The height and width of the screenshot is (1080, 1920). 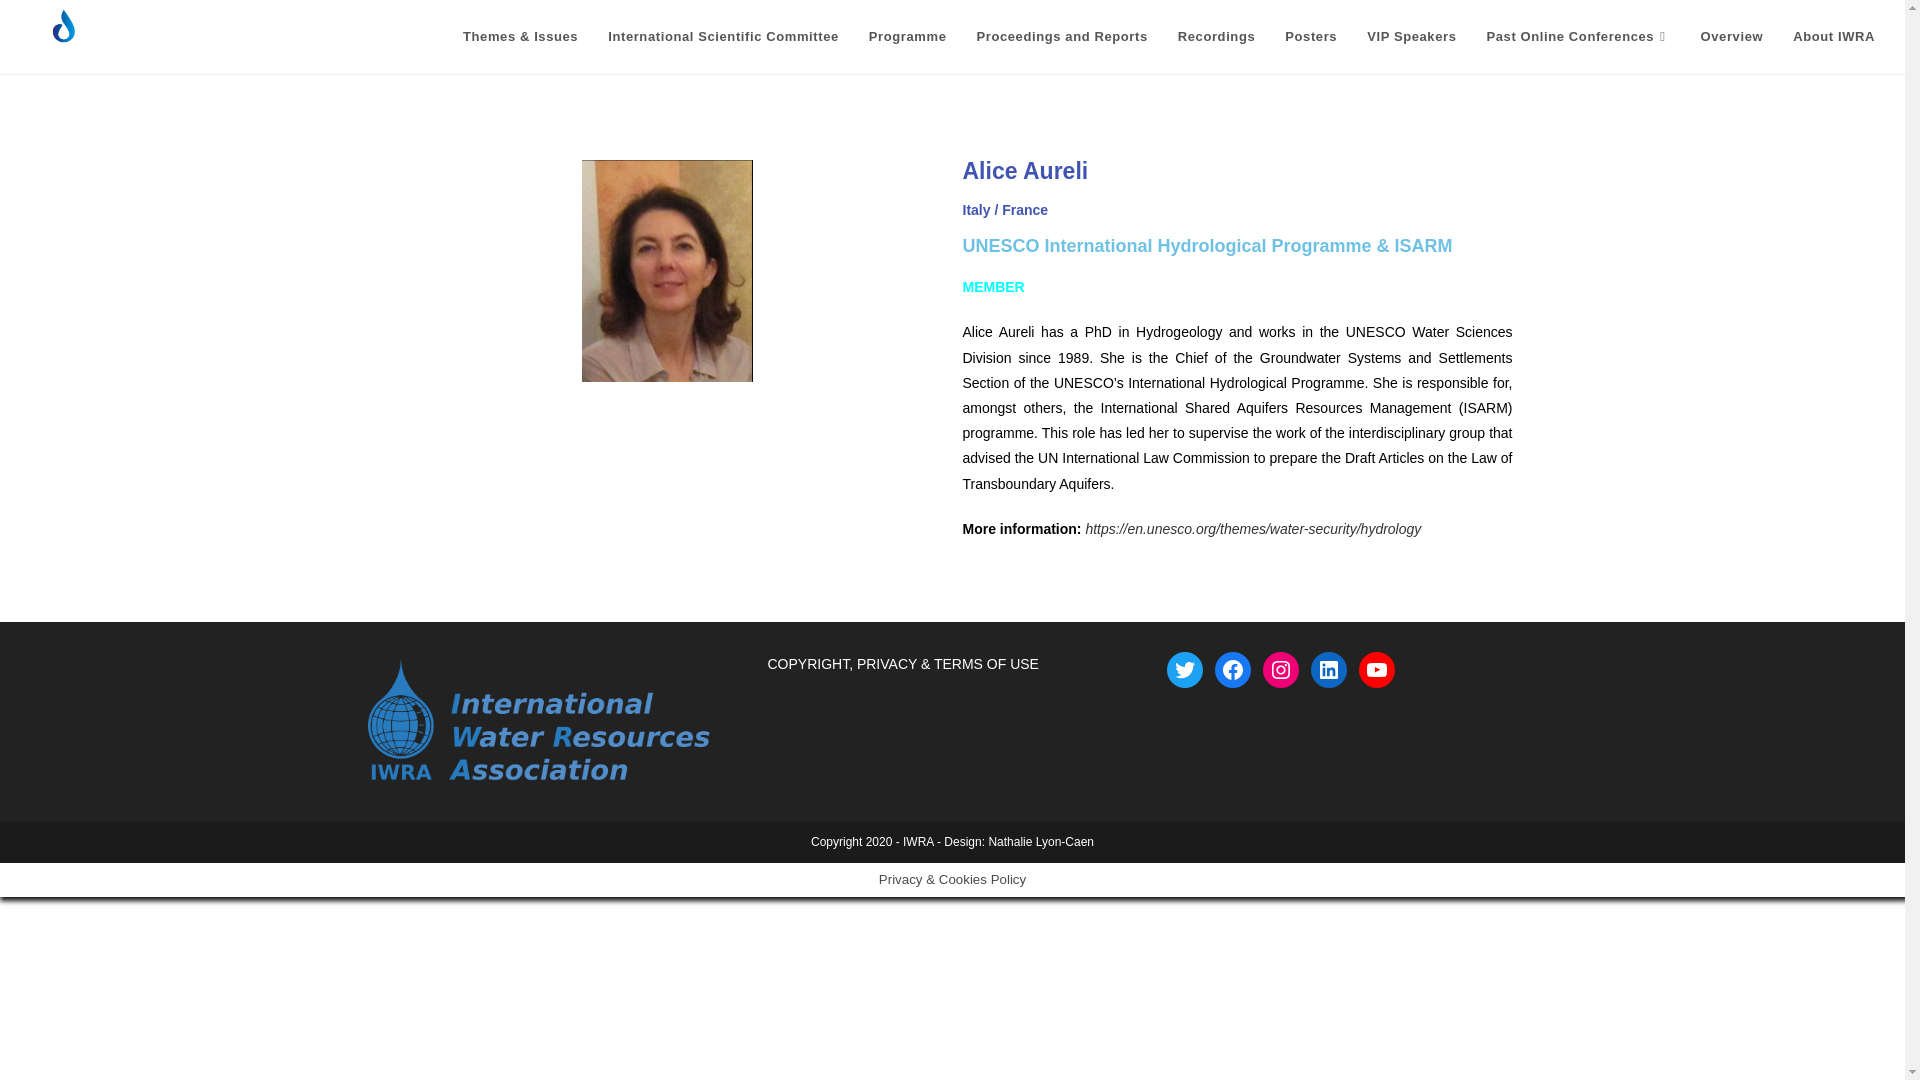 I want to click on Past Online Conferences, so click(x=1578, y=37).